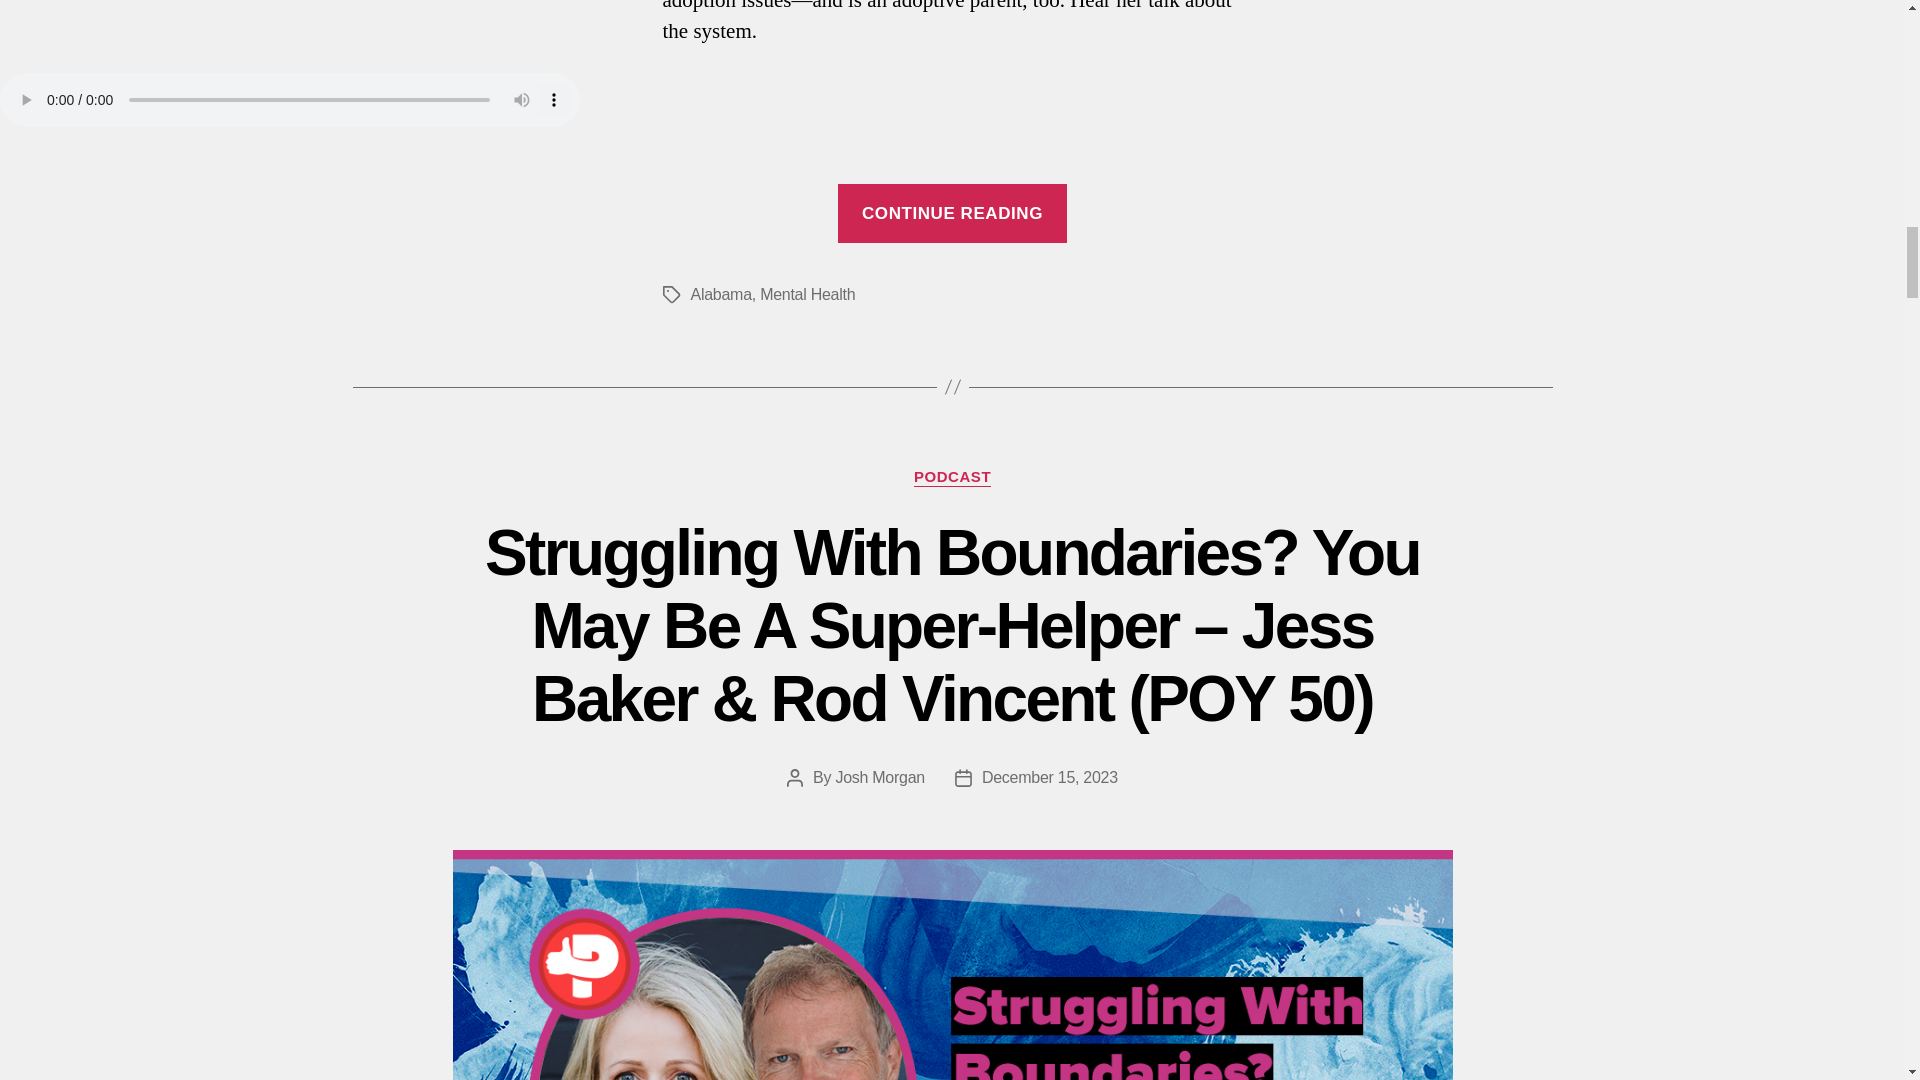  What do you see at coordinates (952, 478) in the screenshot?
I see `PODCAST` at bounding box center [952, 478].